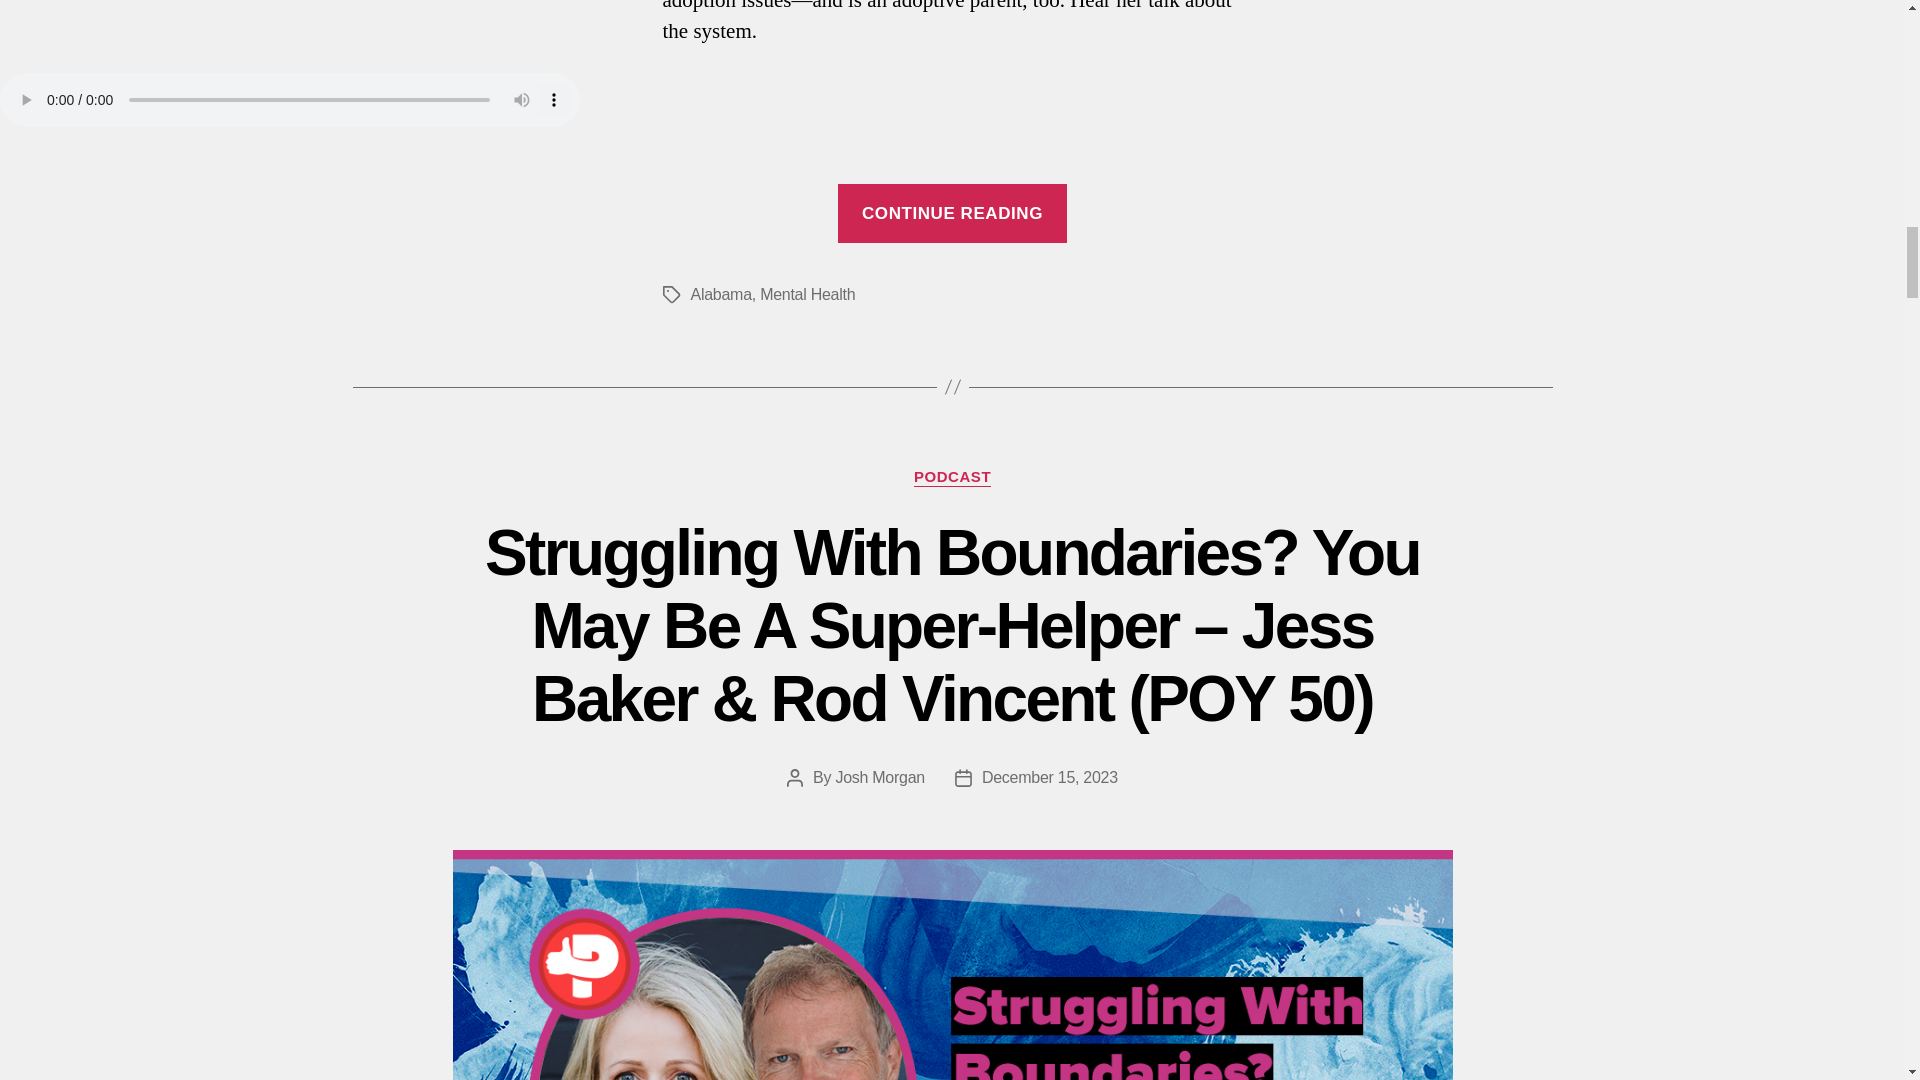  What do you see at coordinates (952, 478) in the screenshot?
I see `PODCAST` at bounding box center [952, 478].